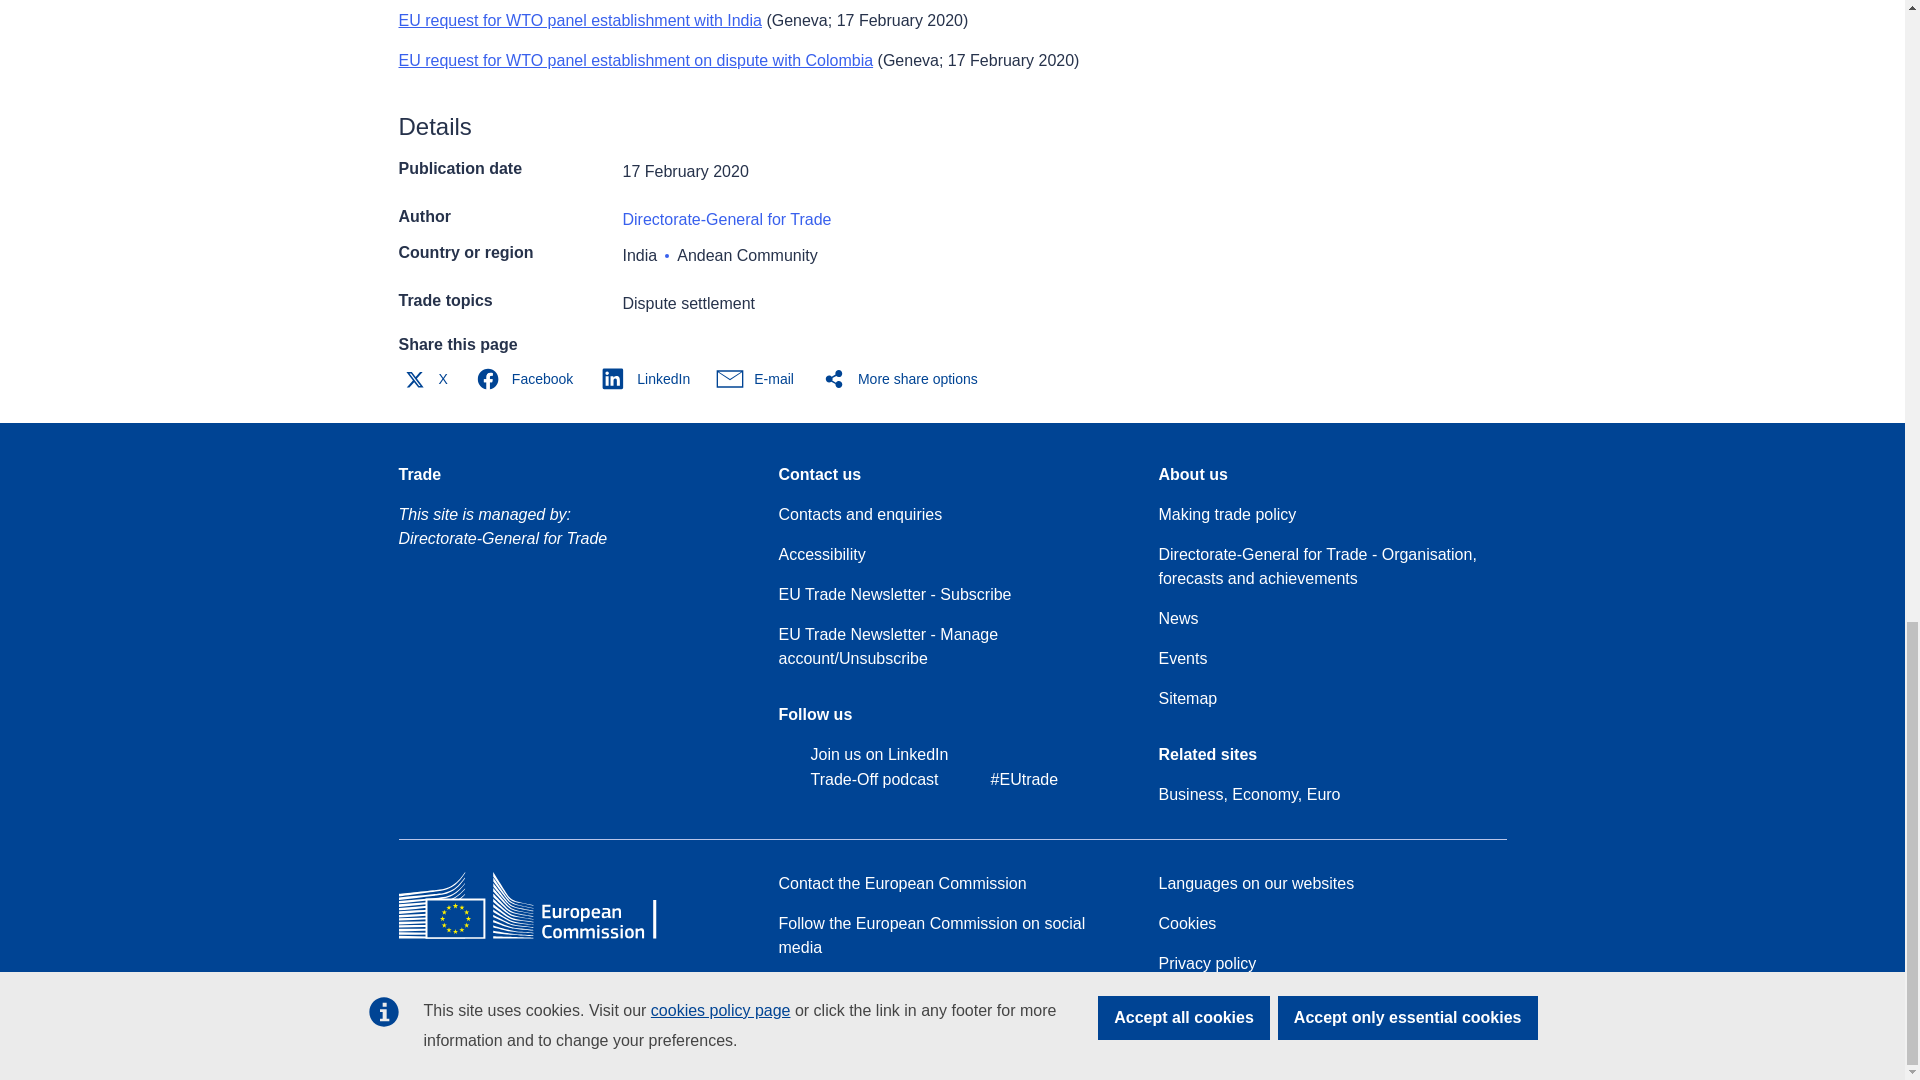 The width and height of the screenshot is (1920, 1080). I want to click on More share options, so click(904, 378).